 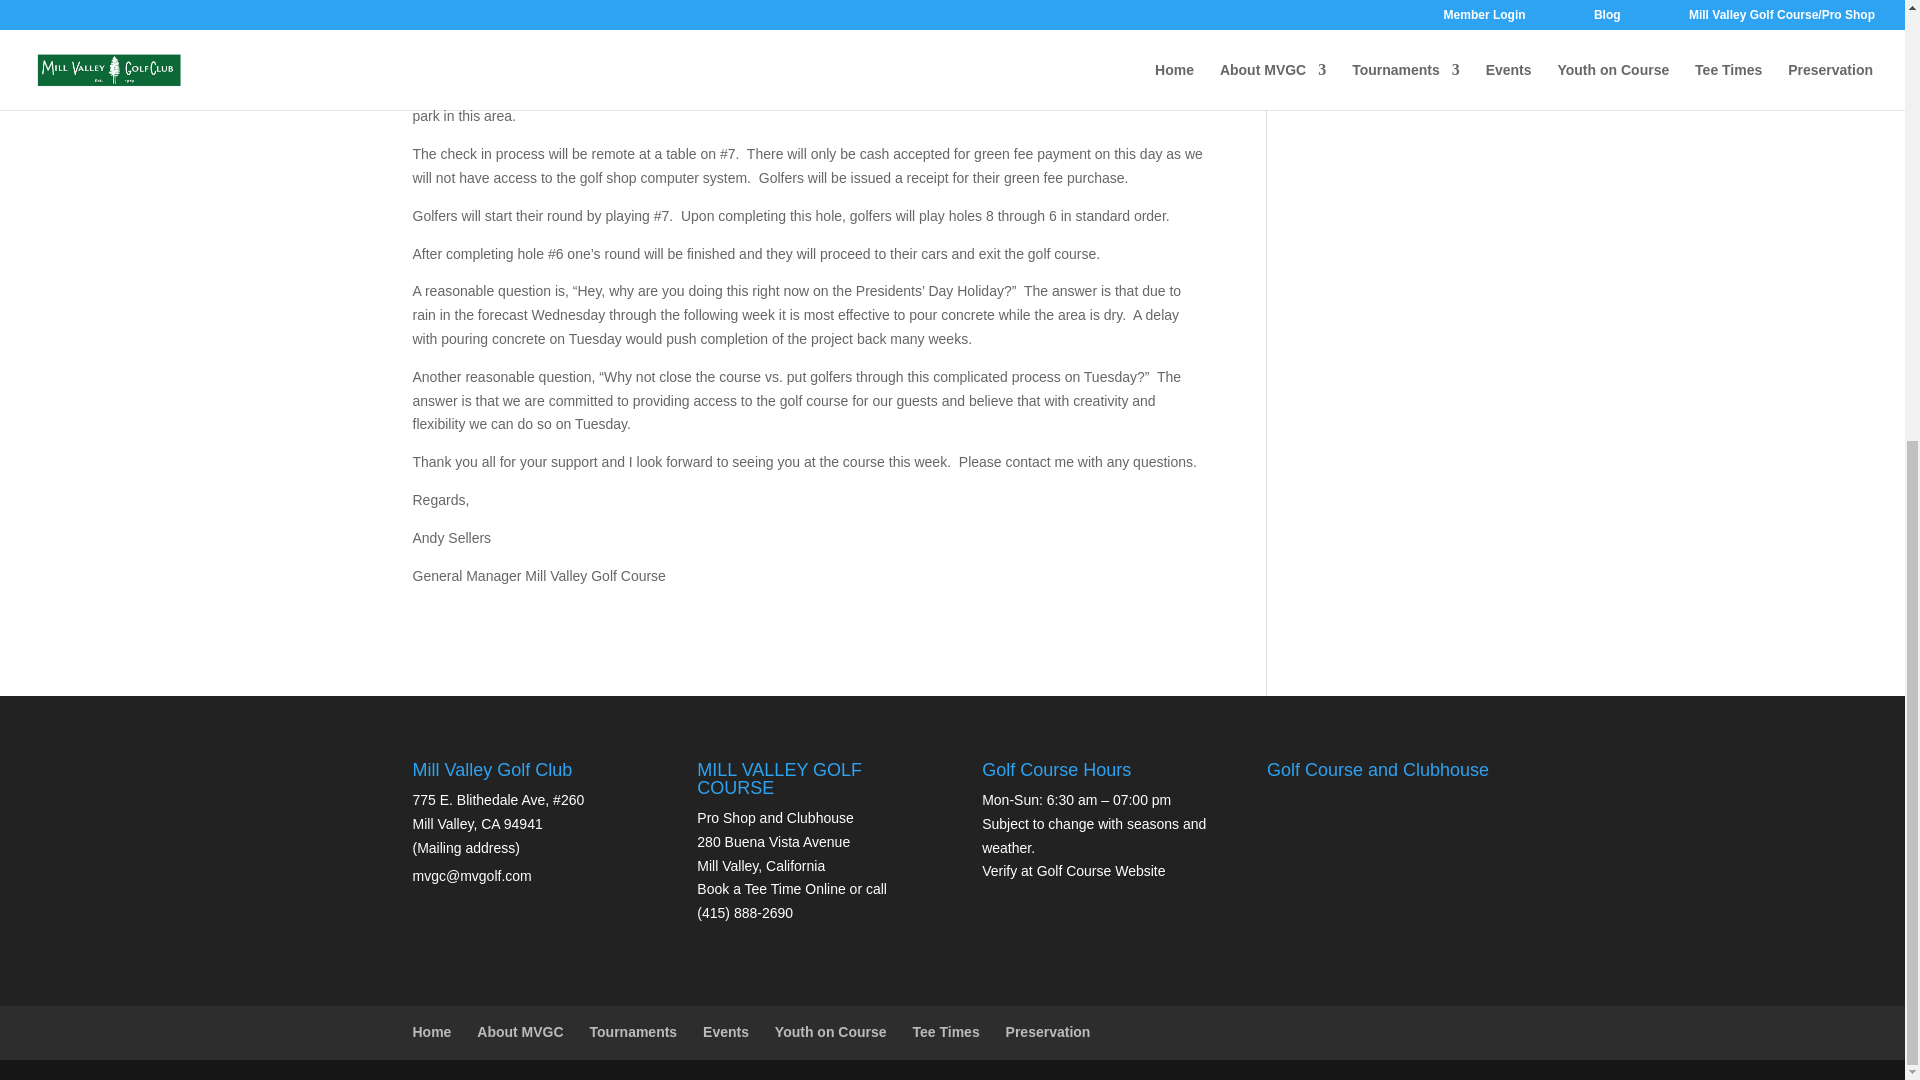 What do you see at coordinates (946, 1032) in the screenshot?
I see `Tee Times` at bounding box center [946, 1032].